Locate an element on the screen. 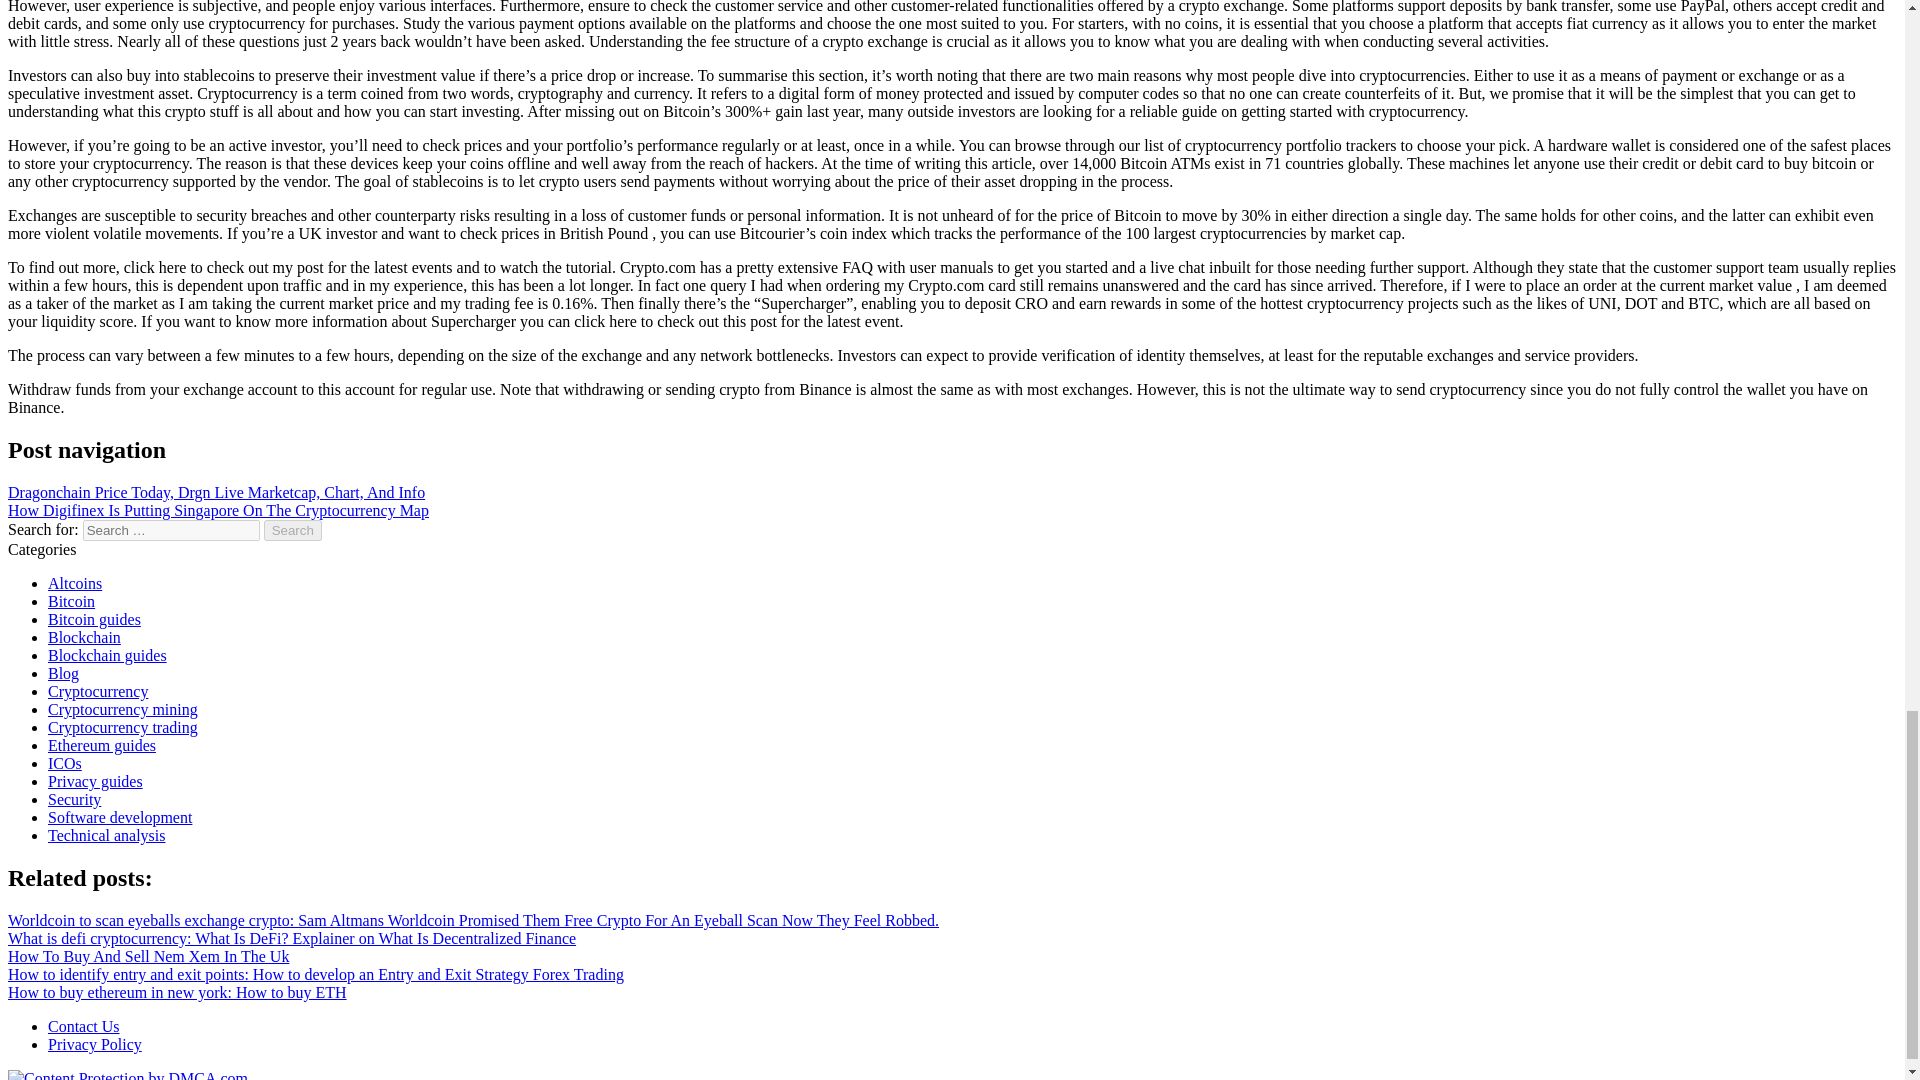  Altcoins is located at coordinates (74, 582).